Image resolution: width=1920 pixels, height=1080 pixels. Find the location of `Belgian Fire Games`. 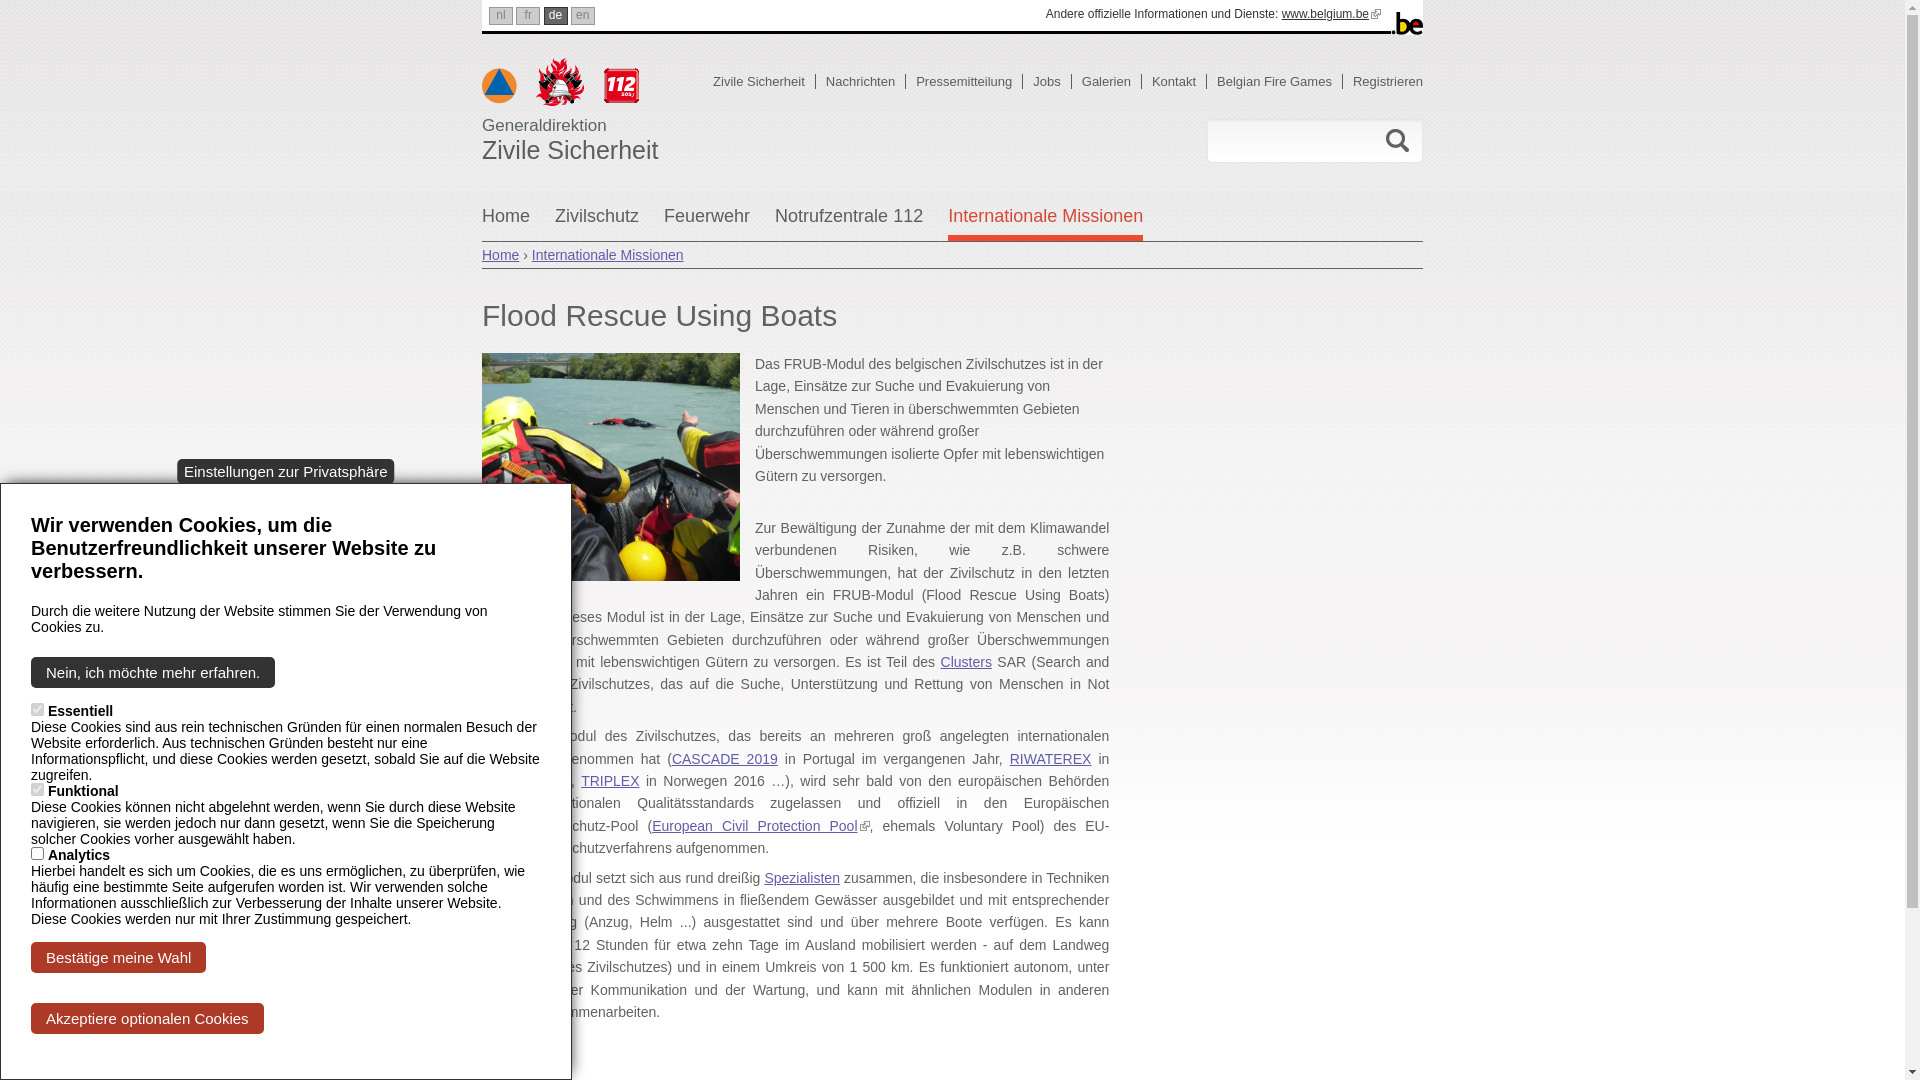

Belgian Fire Games is located at coordinates (1280, 82).